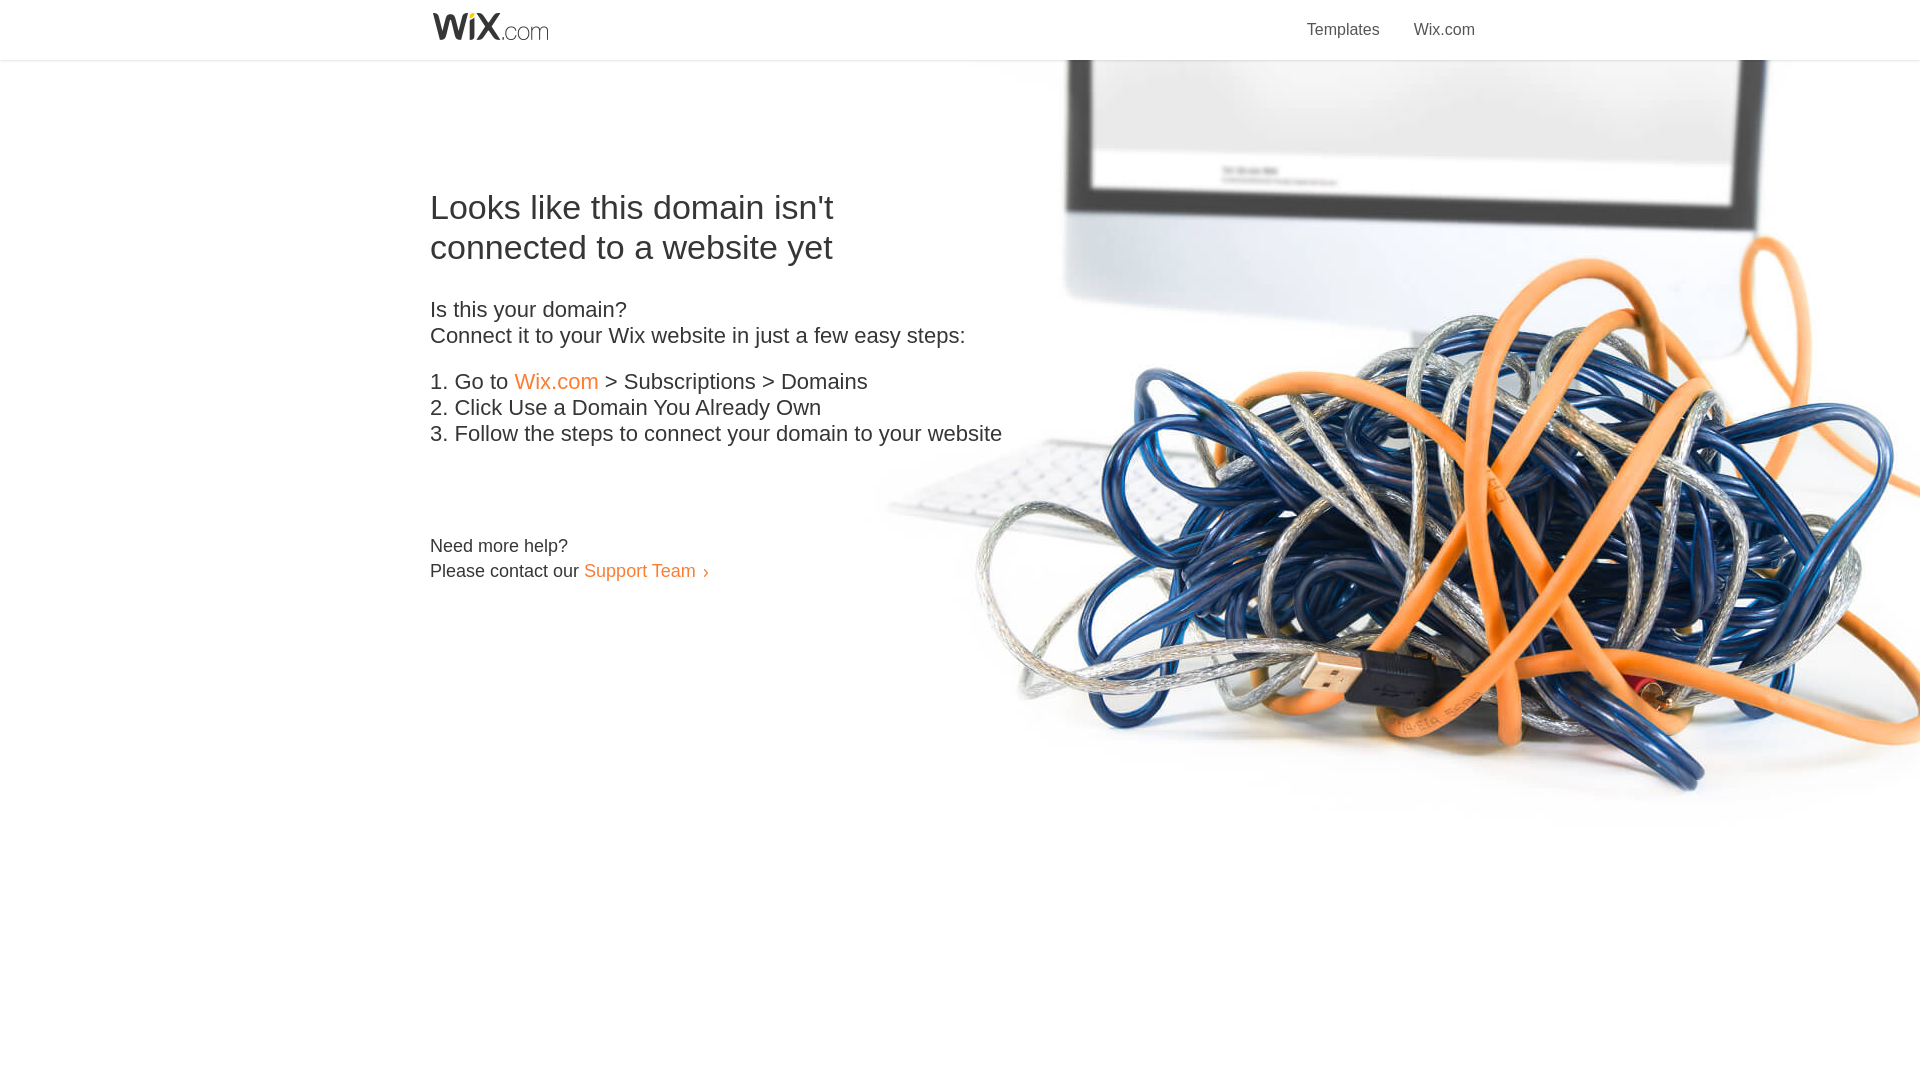 This screenshot has width=1920, height=1080. Describe the element at coordinates (1444, 18) in the screenshot. I see `Wix.com` at that location.